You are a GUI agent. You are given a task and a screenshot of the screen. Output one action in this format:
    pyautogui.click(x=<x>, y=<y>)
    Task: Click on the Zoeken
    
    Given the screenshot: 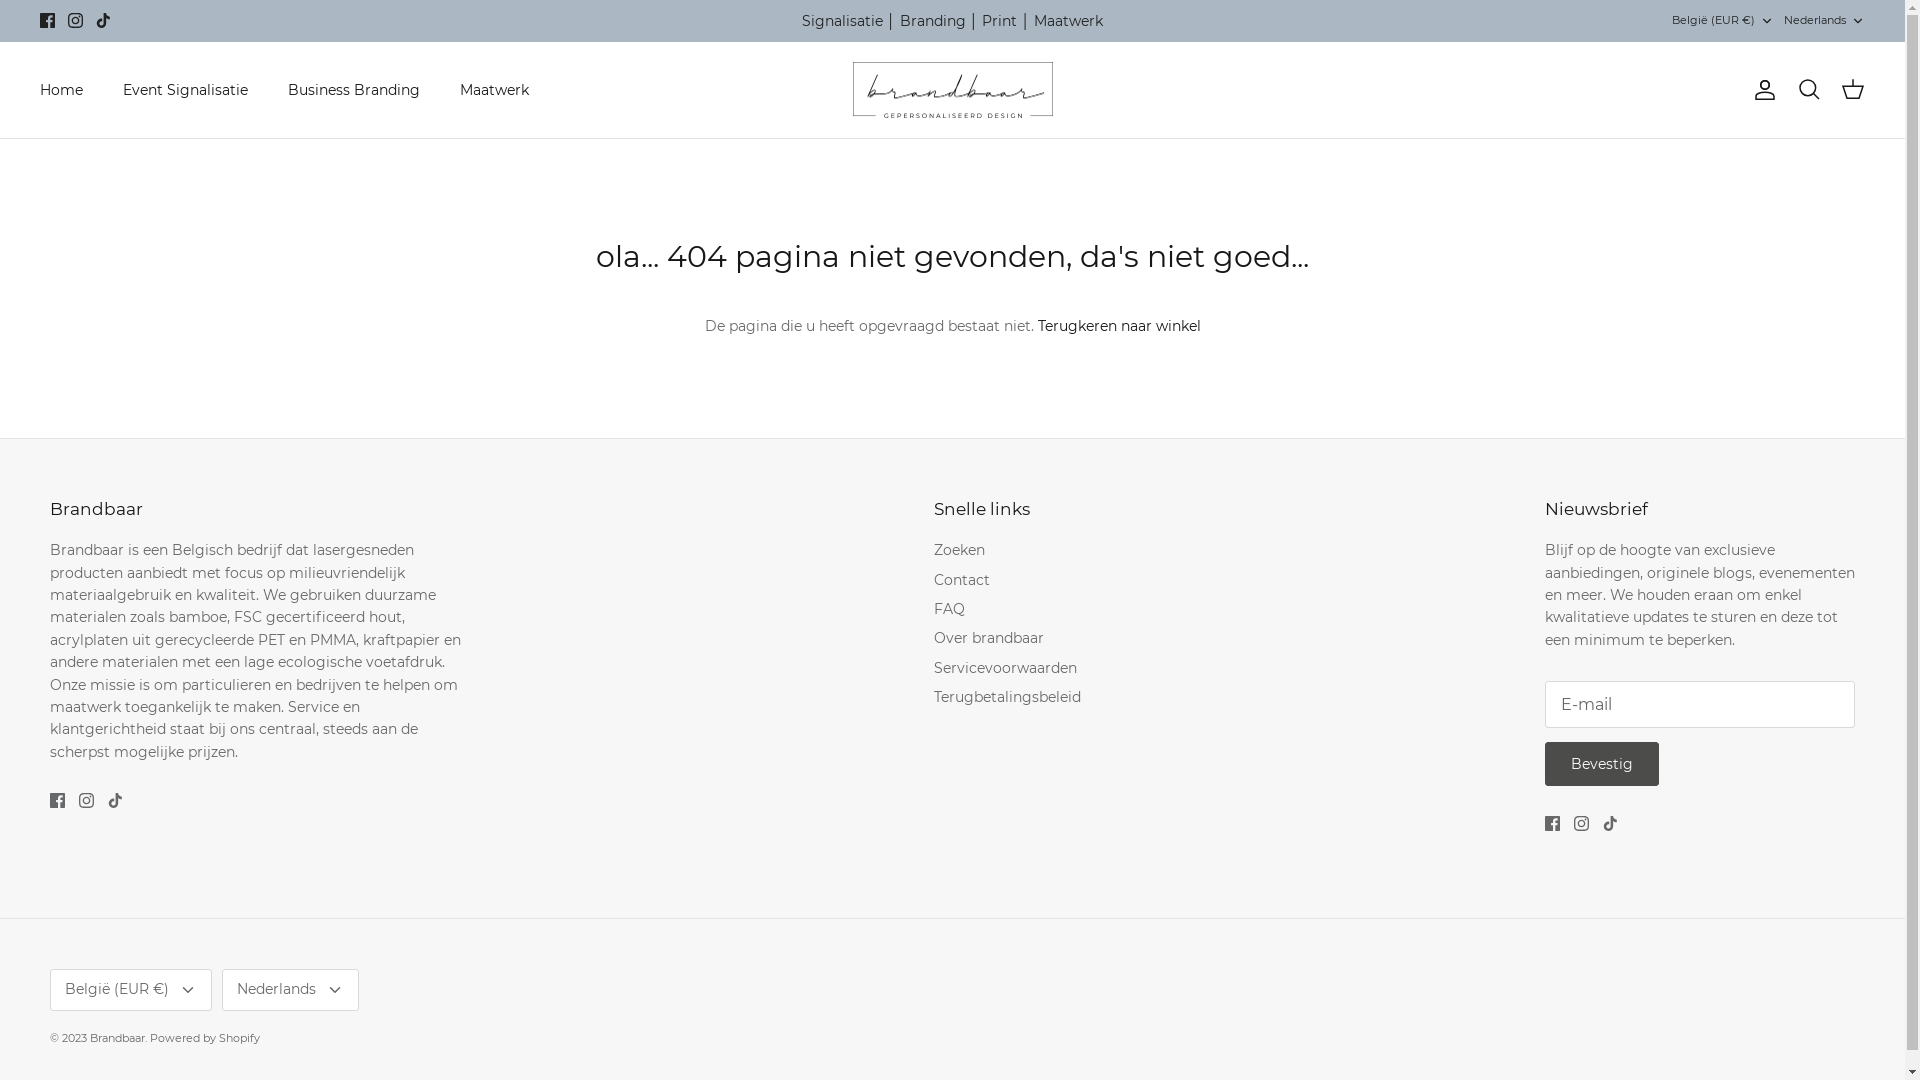 What is the action you would take?
    pyautogui.click(x=1809, y=90)
    